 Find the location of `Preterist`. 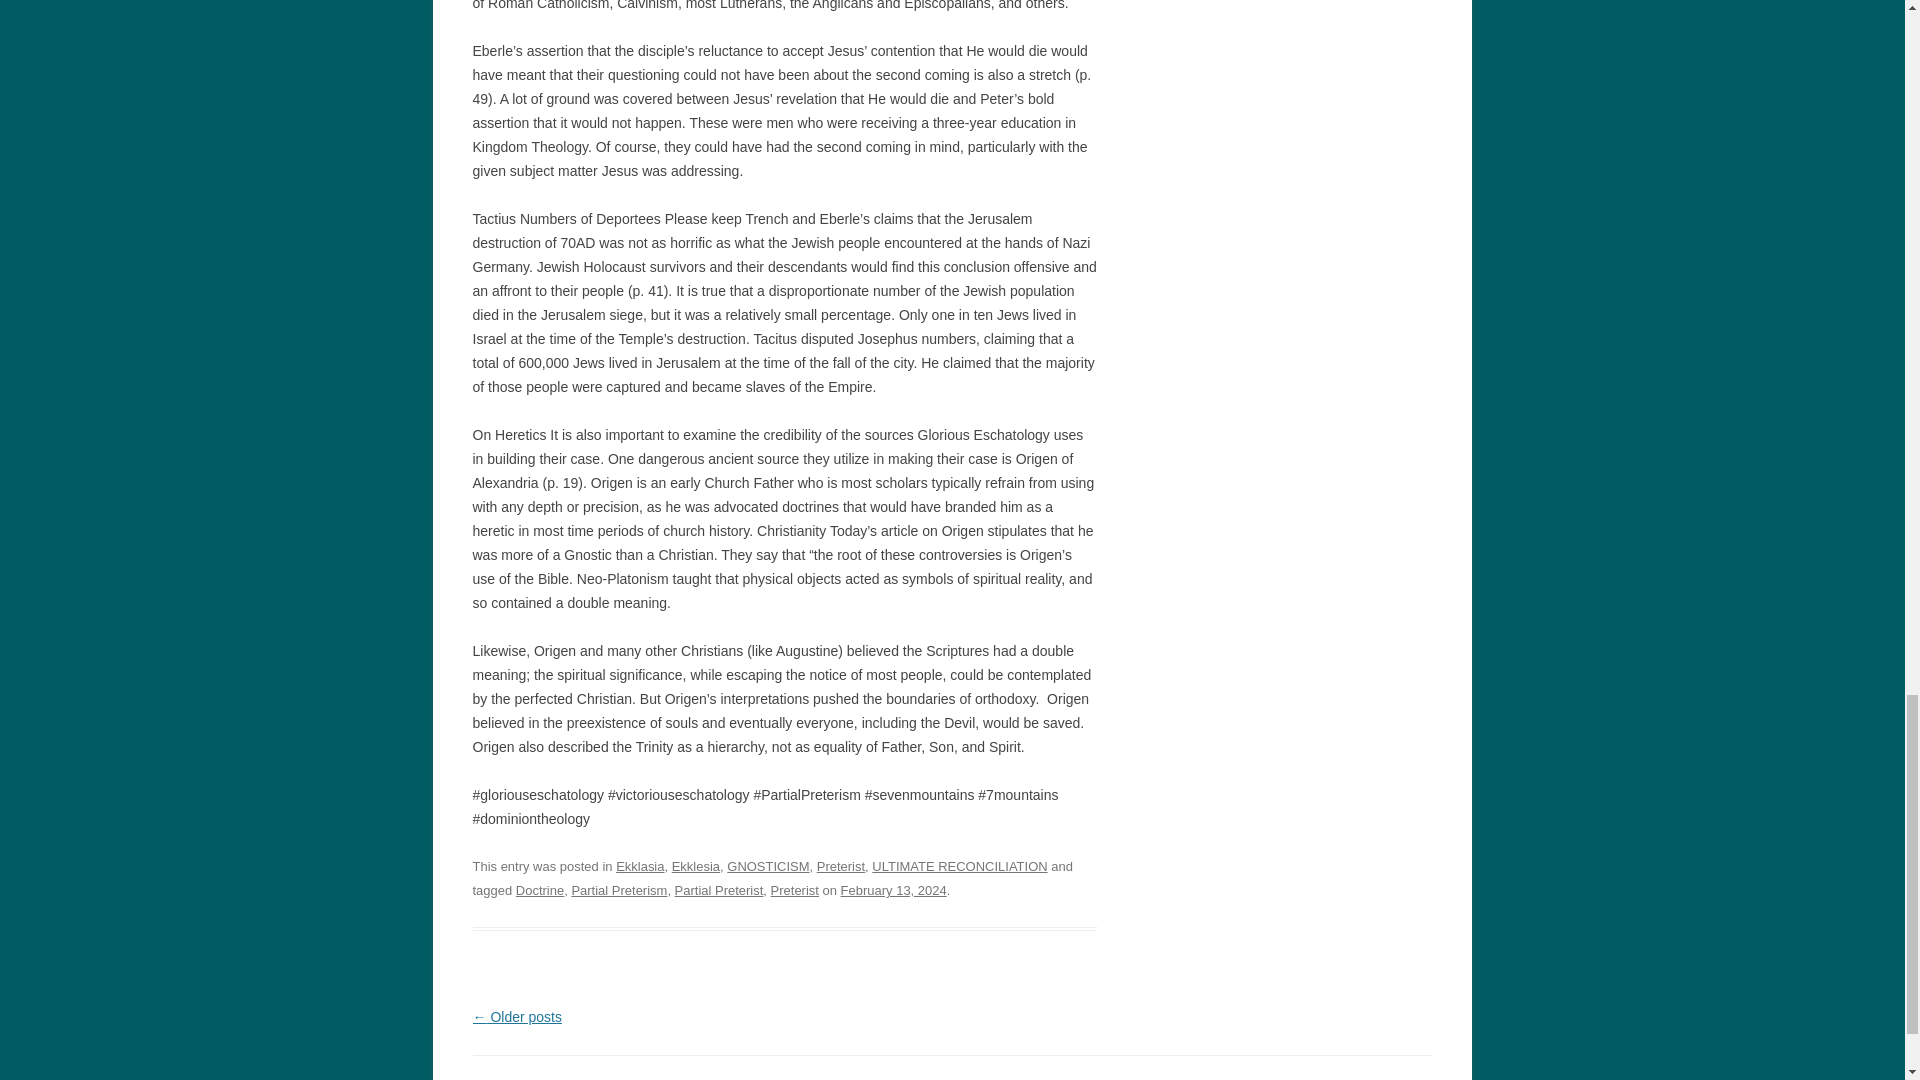

Preterist is located at coordinates (841, 866).